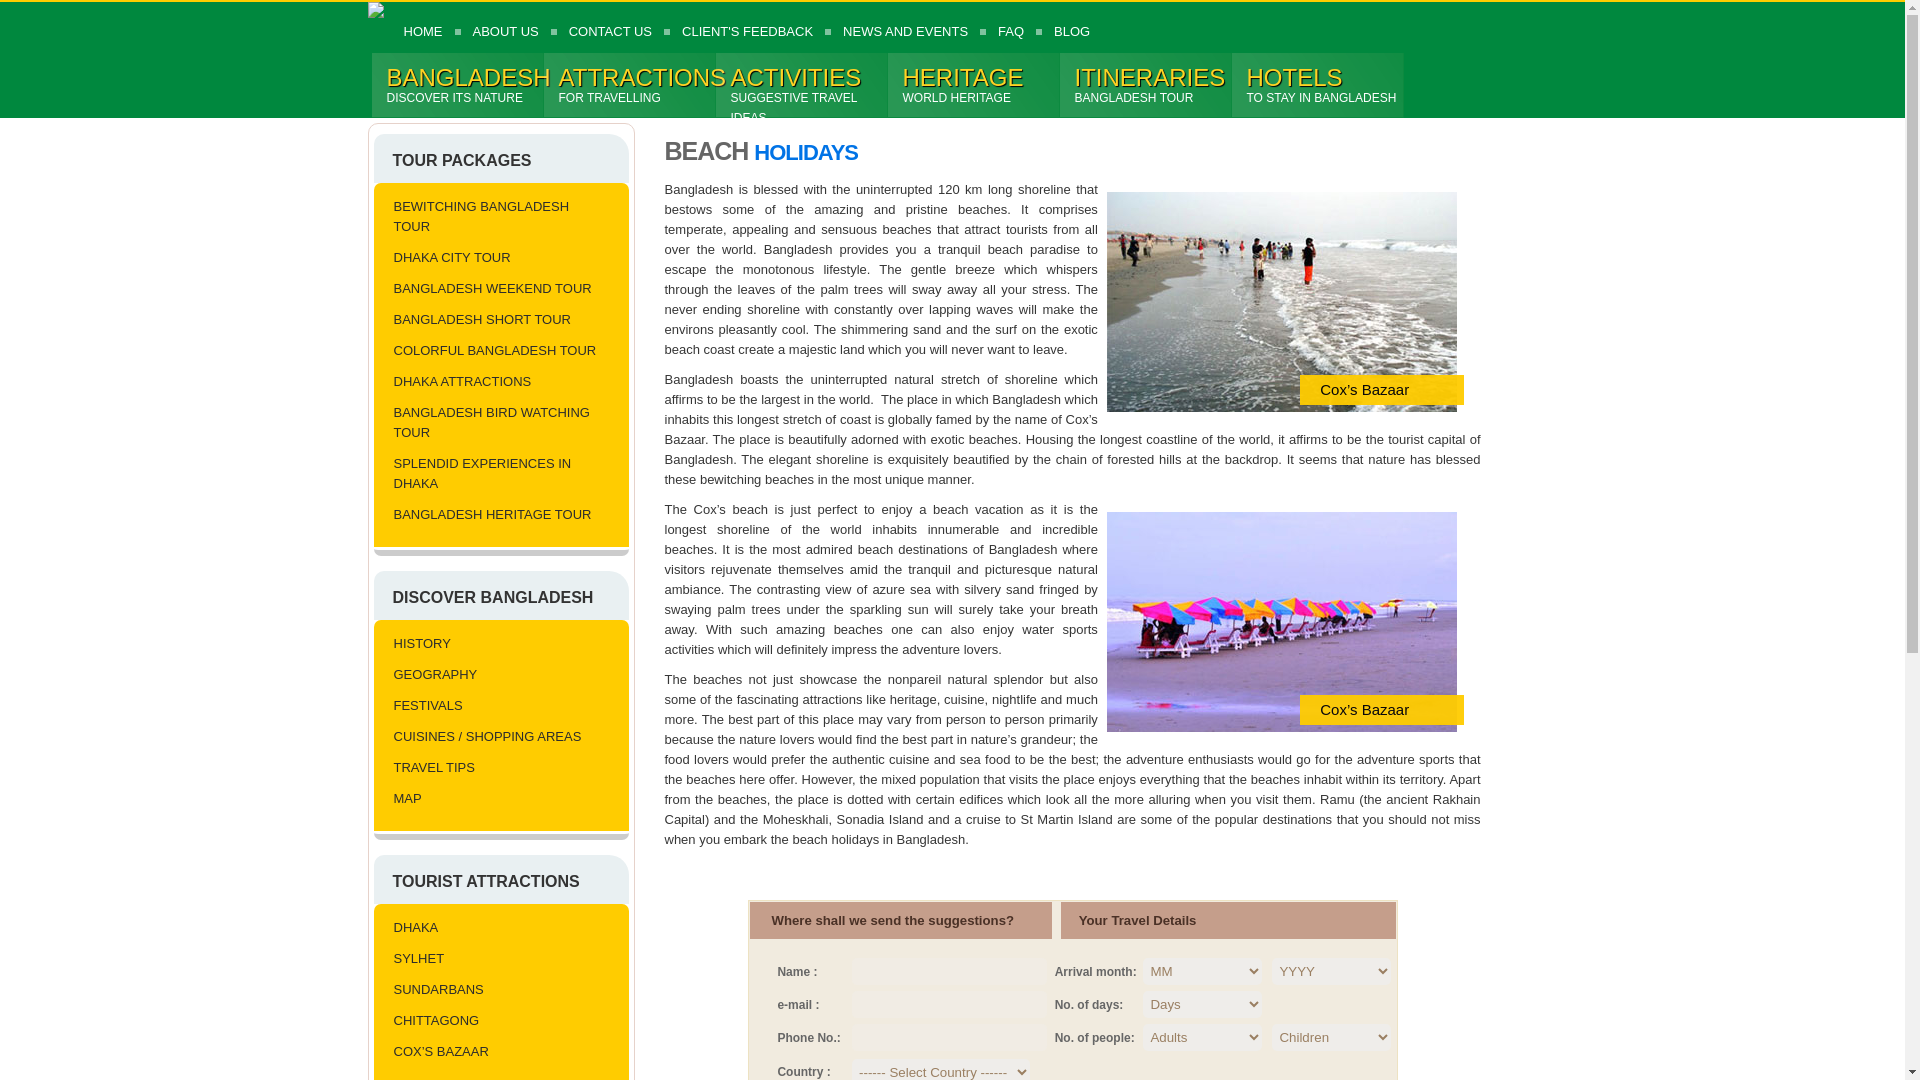  Describe the element at coordinates (496, 959) in the screenshot. I see `TOURIST ATTRACTIONS` at that location.